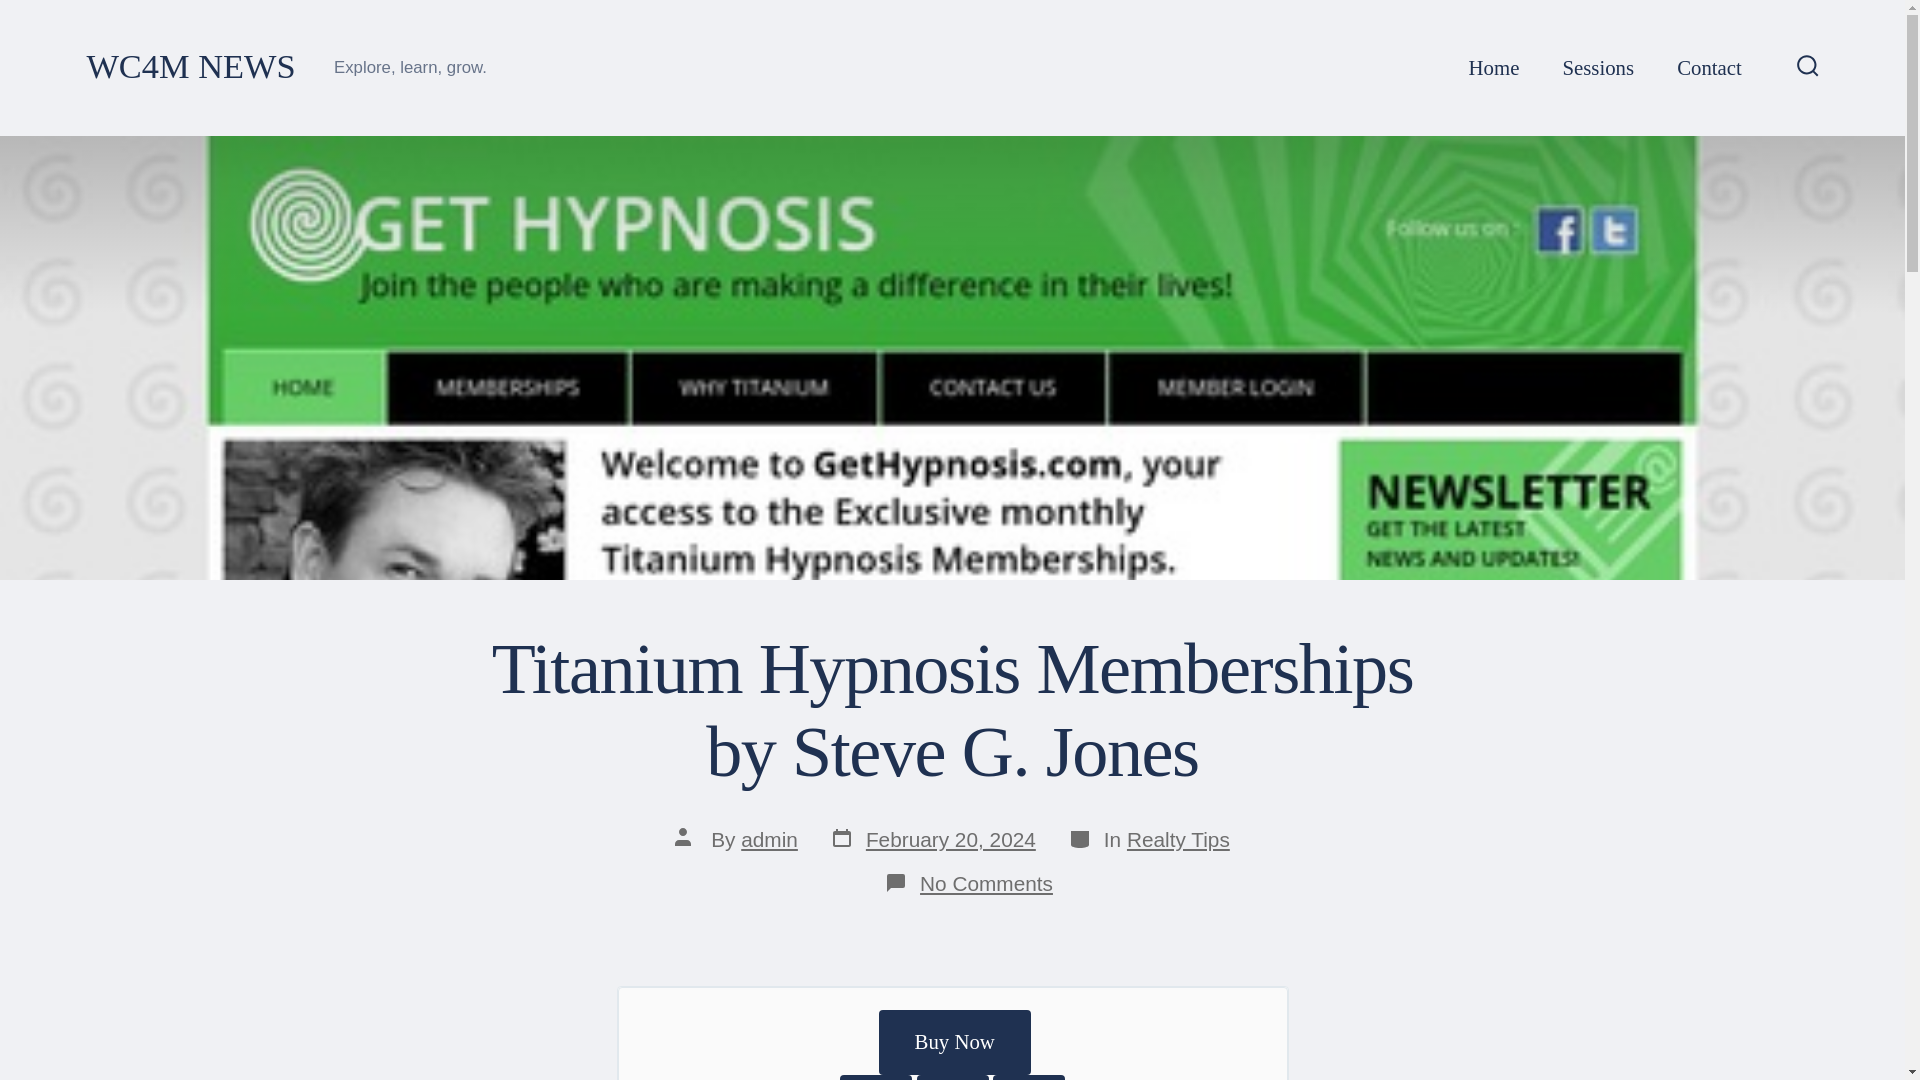  What do you see at coordinates (770, 840) in the screenshot?
I see `Sessions` at bounding box center [770, 840].